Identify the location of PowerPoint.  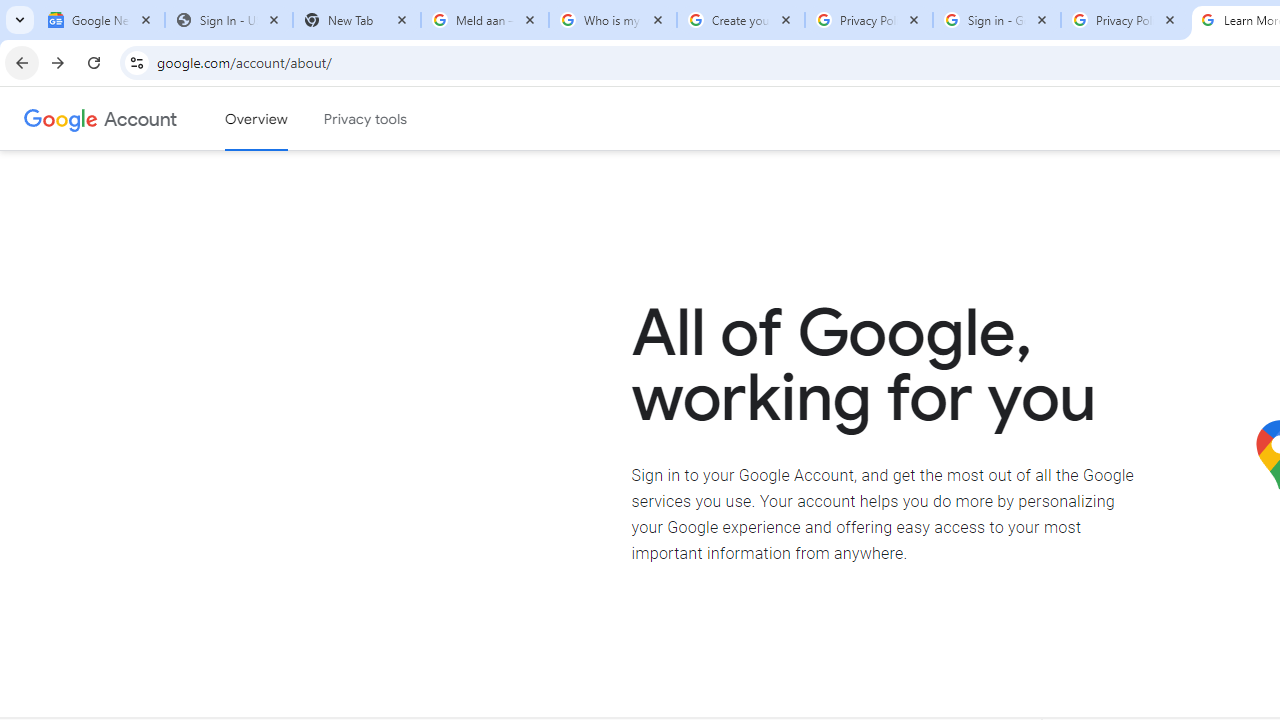
(1040, 400).